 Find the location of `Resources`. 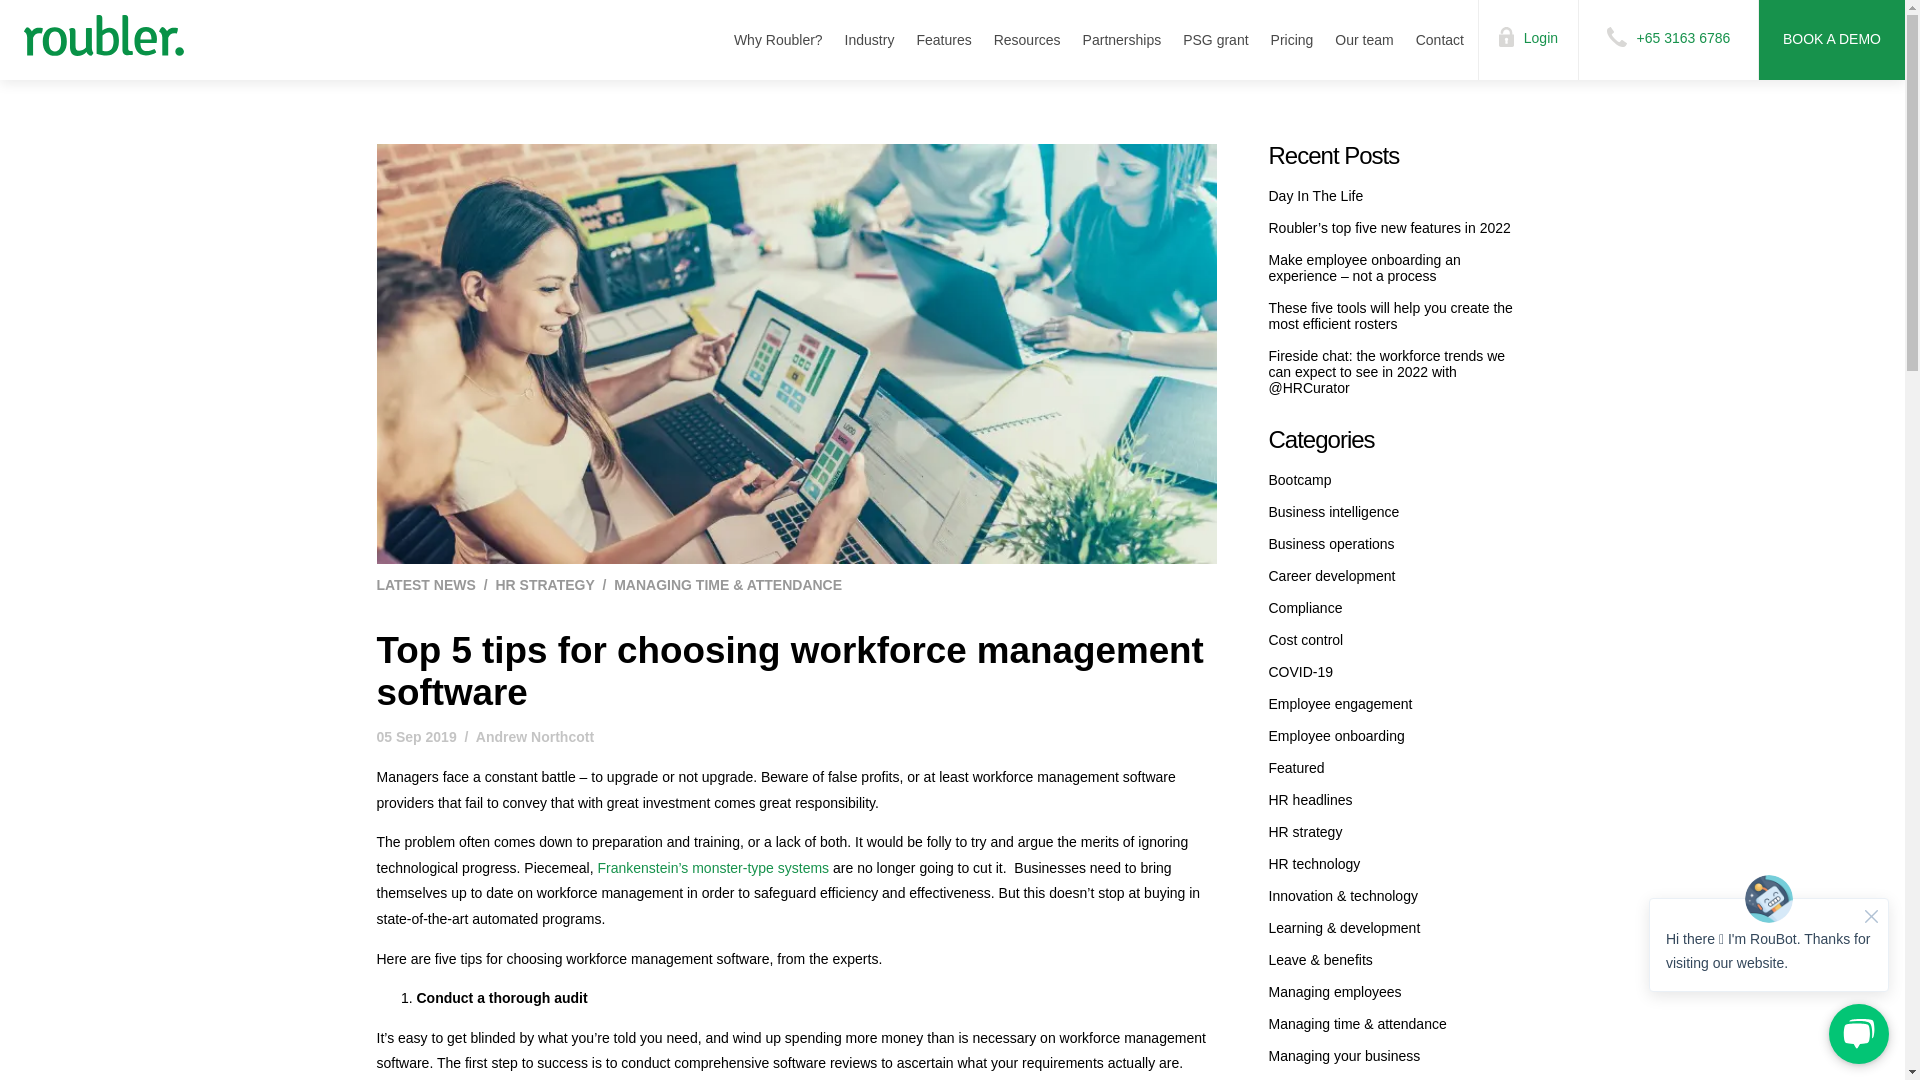

Resources is located at coordinates (1028, 40).